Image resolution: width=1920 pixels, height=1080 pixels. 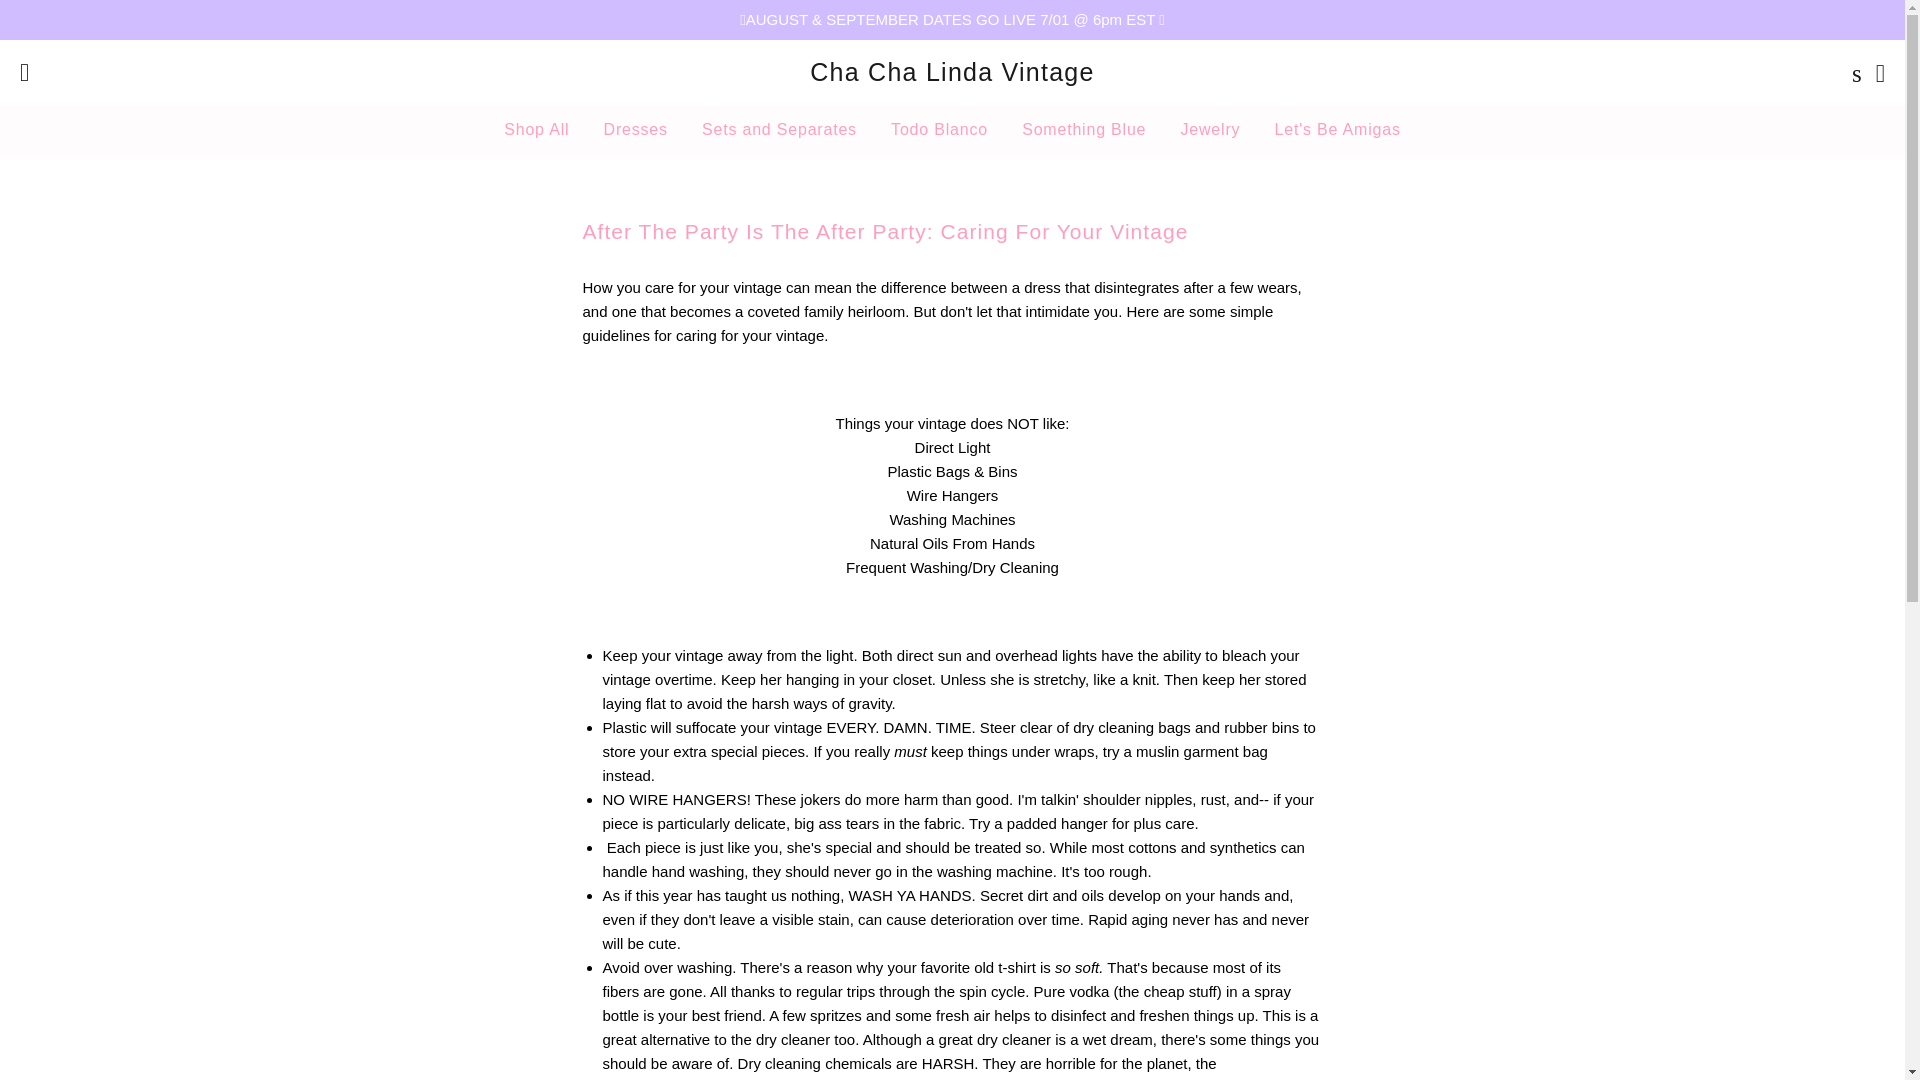 What do you see at coordinates (1084, 130) in the screenshot?
I see `Something Blue` at bounding box center [1084, 130].